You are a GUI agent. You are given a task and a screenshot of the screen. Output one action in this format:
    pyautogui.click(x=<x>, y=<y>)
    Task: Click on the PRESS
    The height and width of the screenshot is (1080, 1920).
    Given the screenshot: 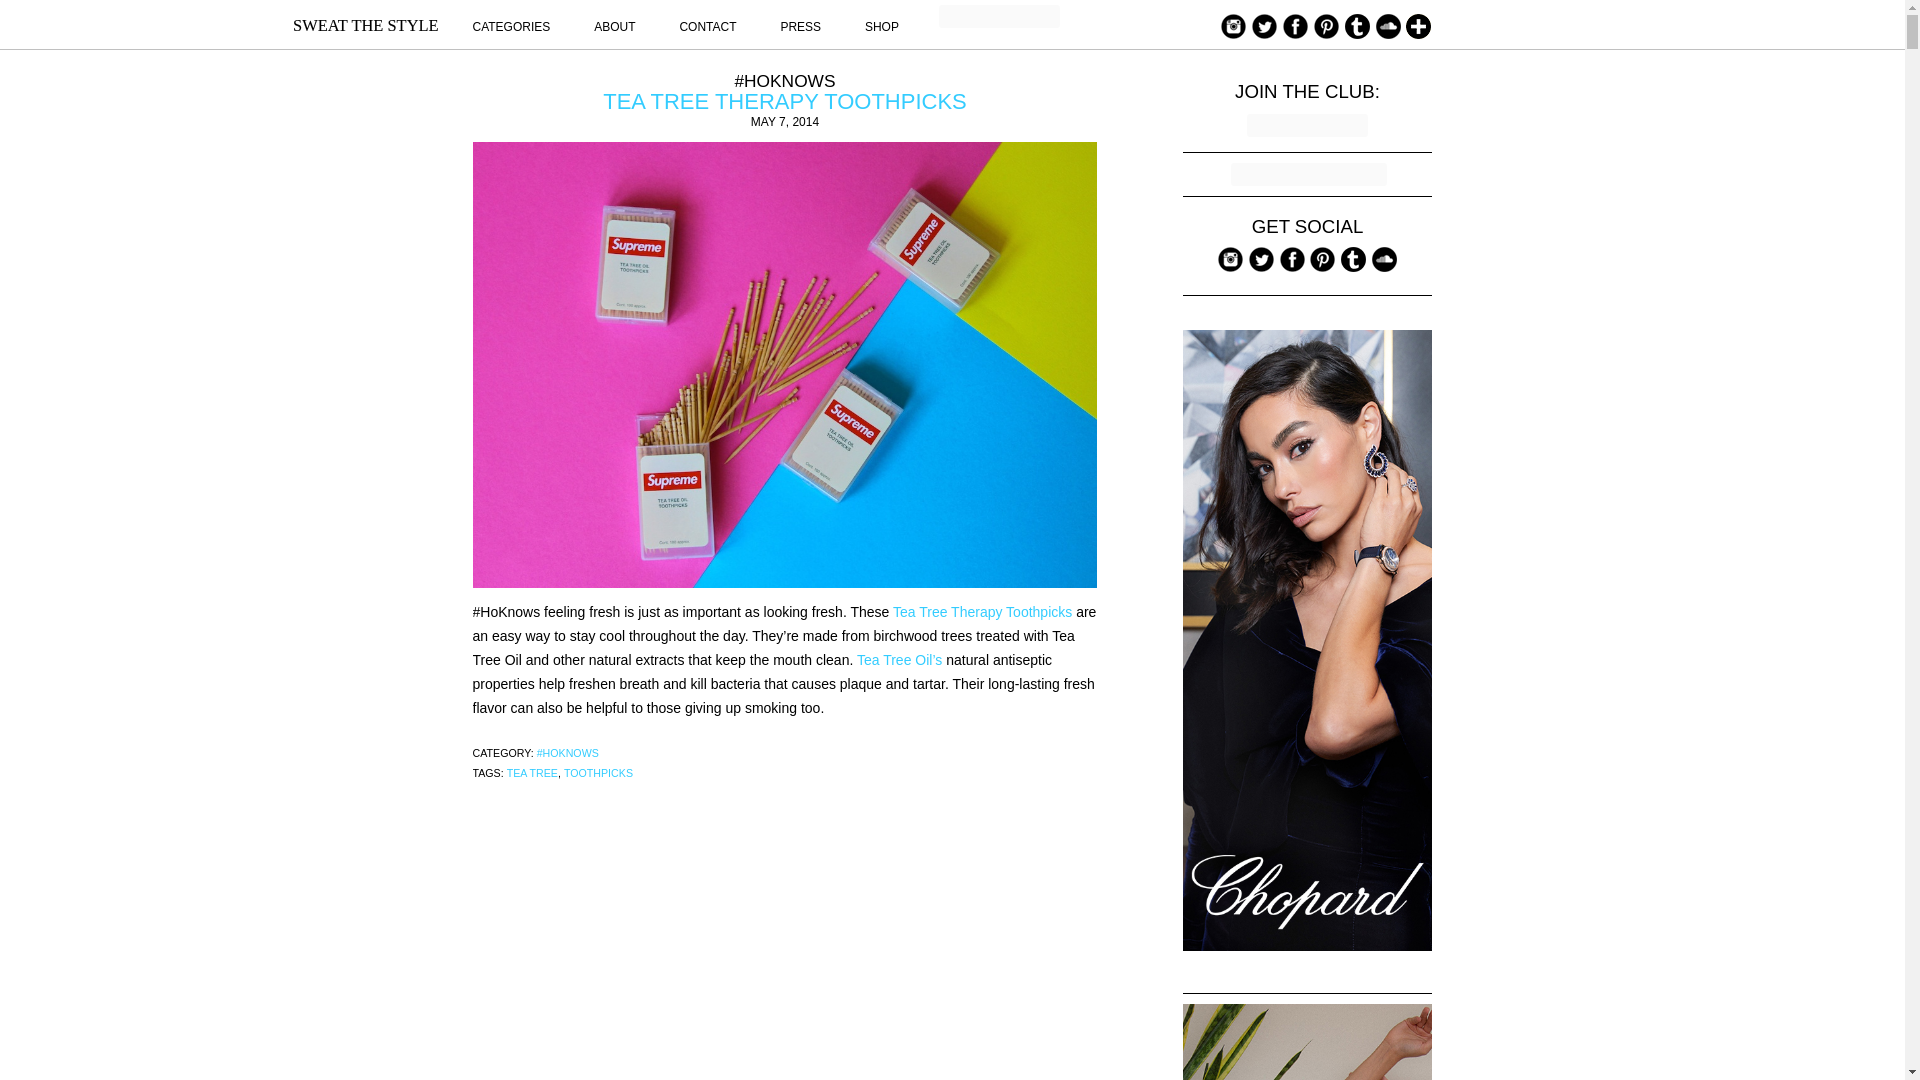 What is the action you would take?
    pyautogui.click(x=800, y=26)
    